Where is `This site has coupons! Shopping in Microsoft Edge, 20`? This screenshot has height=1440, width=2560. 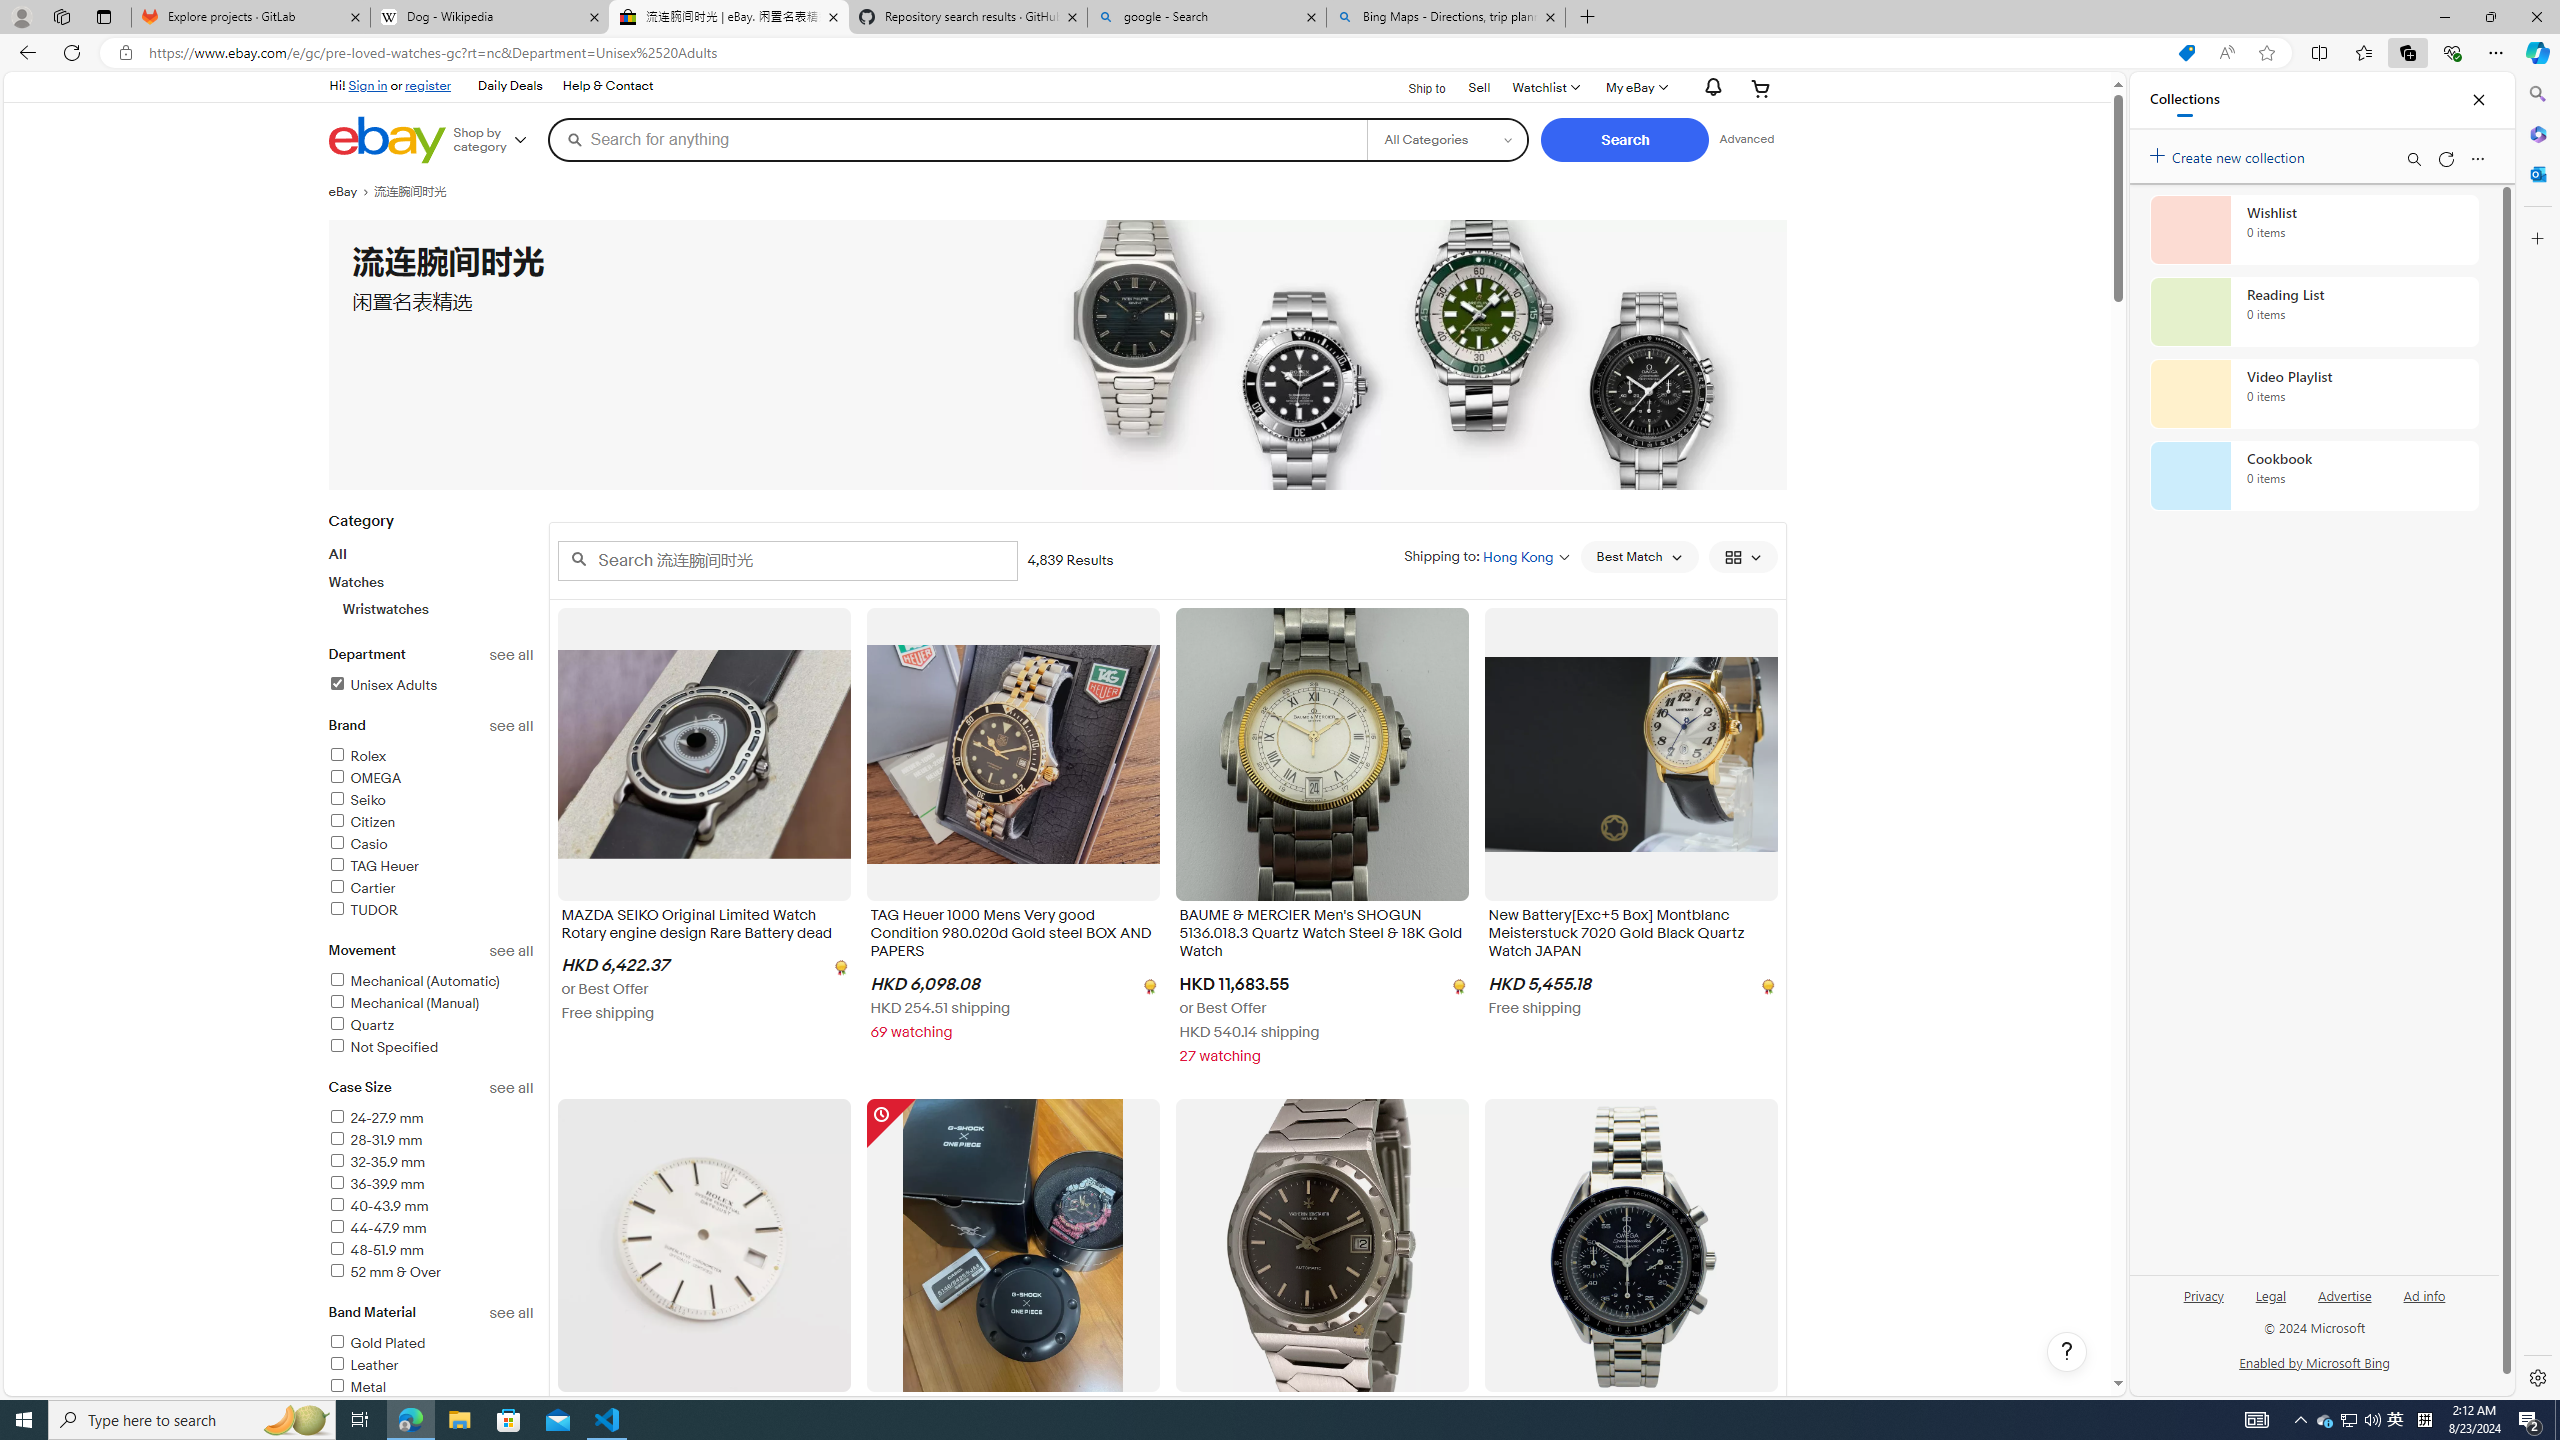
This site has coupons! Shopping in Microsoft Edge, 20 is located at coordinates (2186, 53).